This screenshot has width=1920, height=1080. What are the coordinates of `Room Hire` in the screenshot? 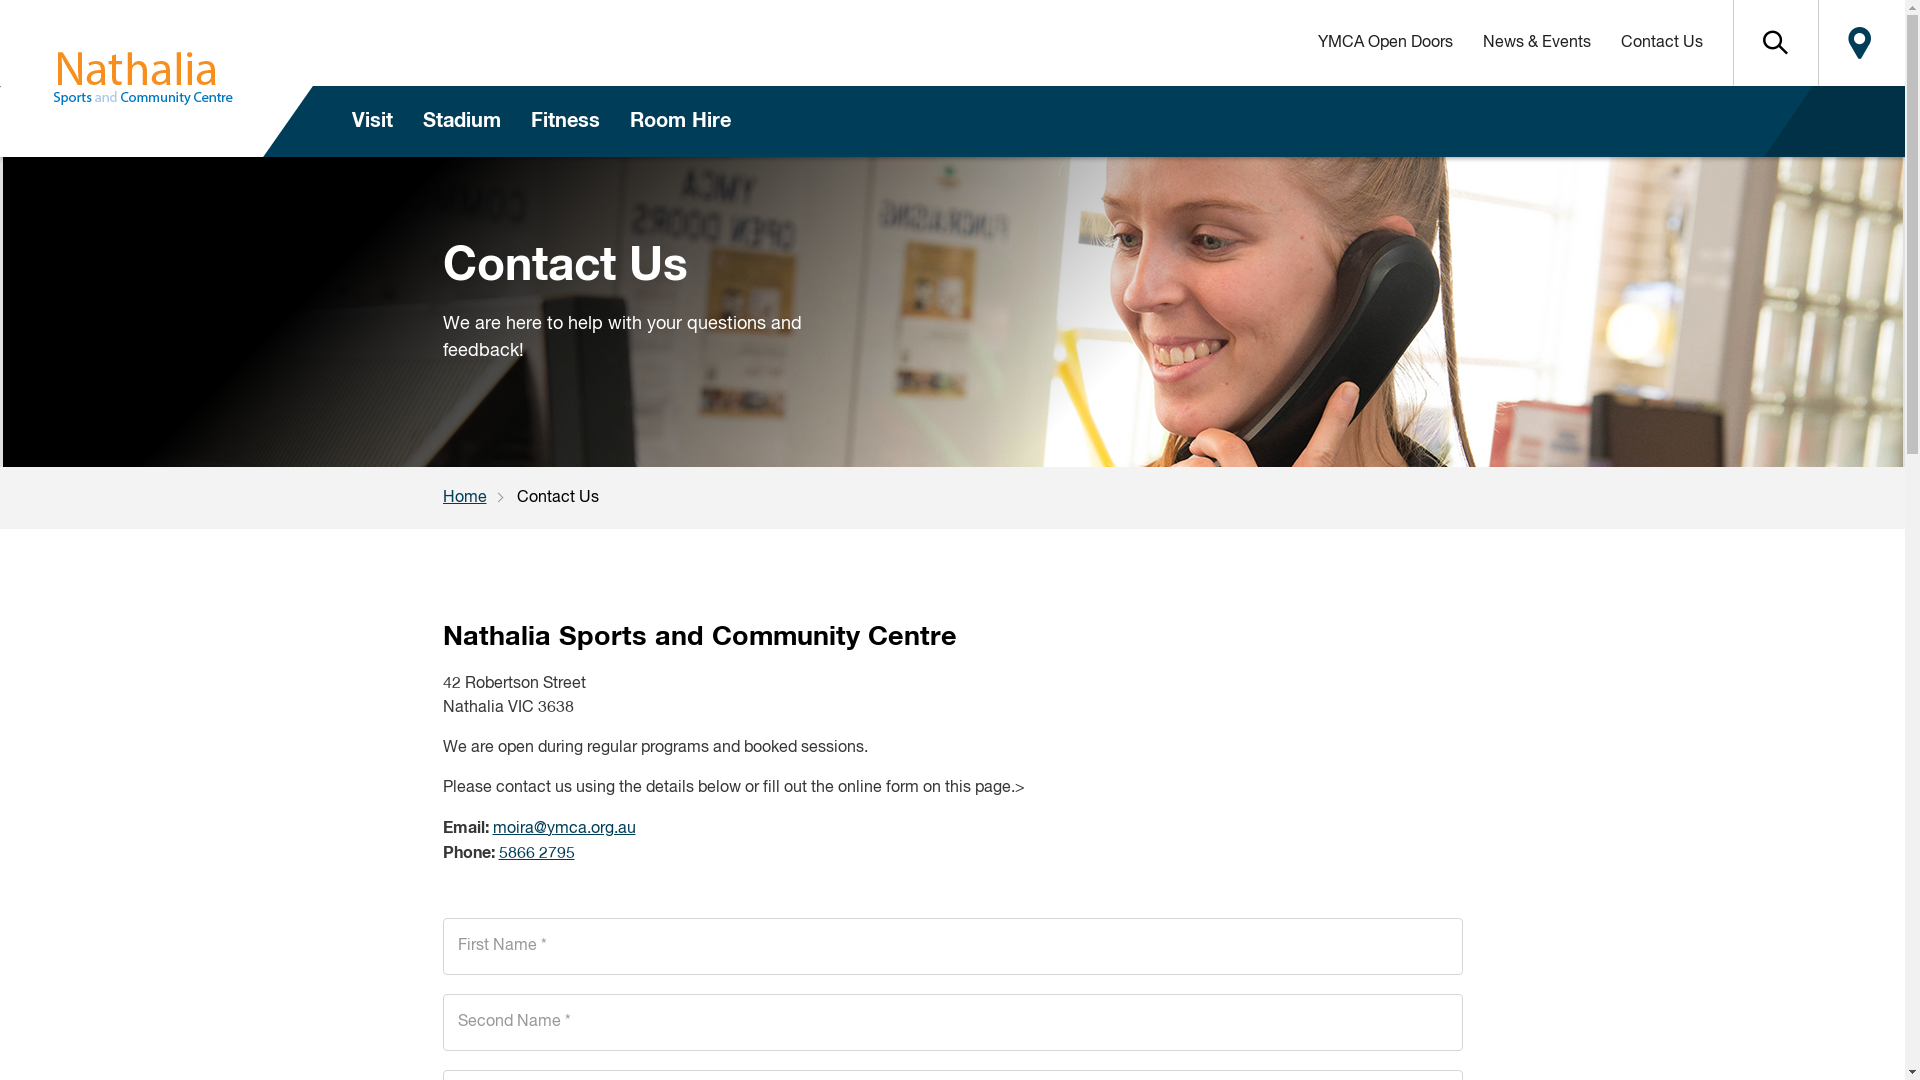 It's located at (680, 122).